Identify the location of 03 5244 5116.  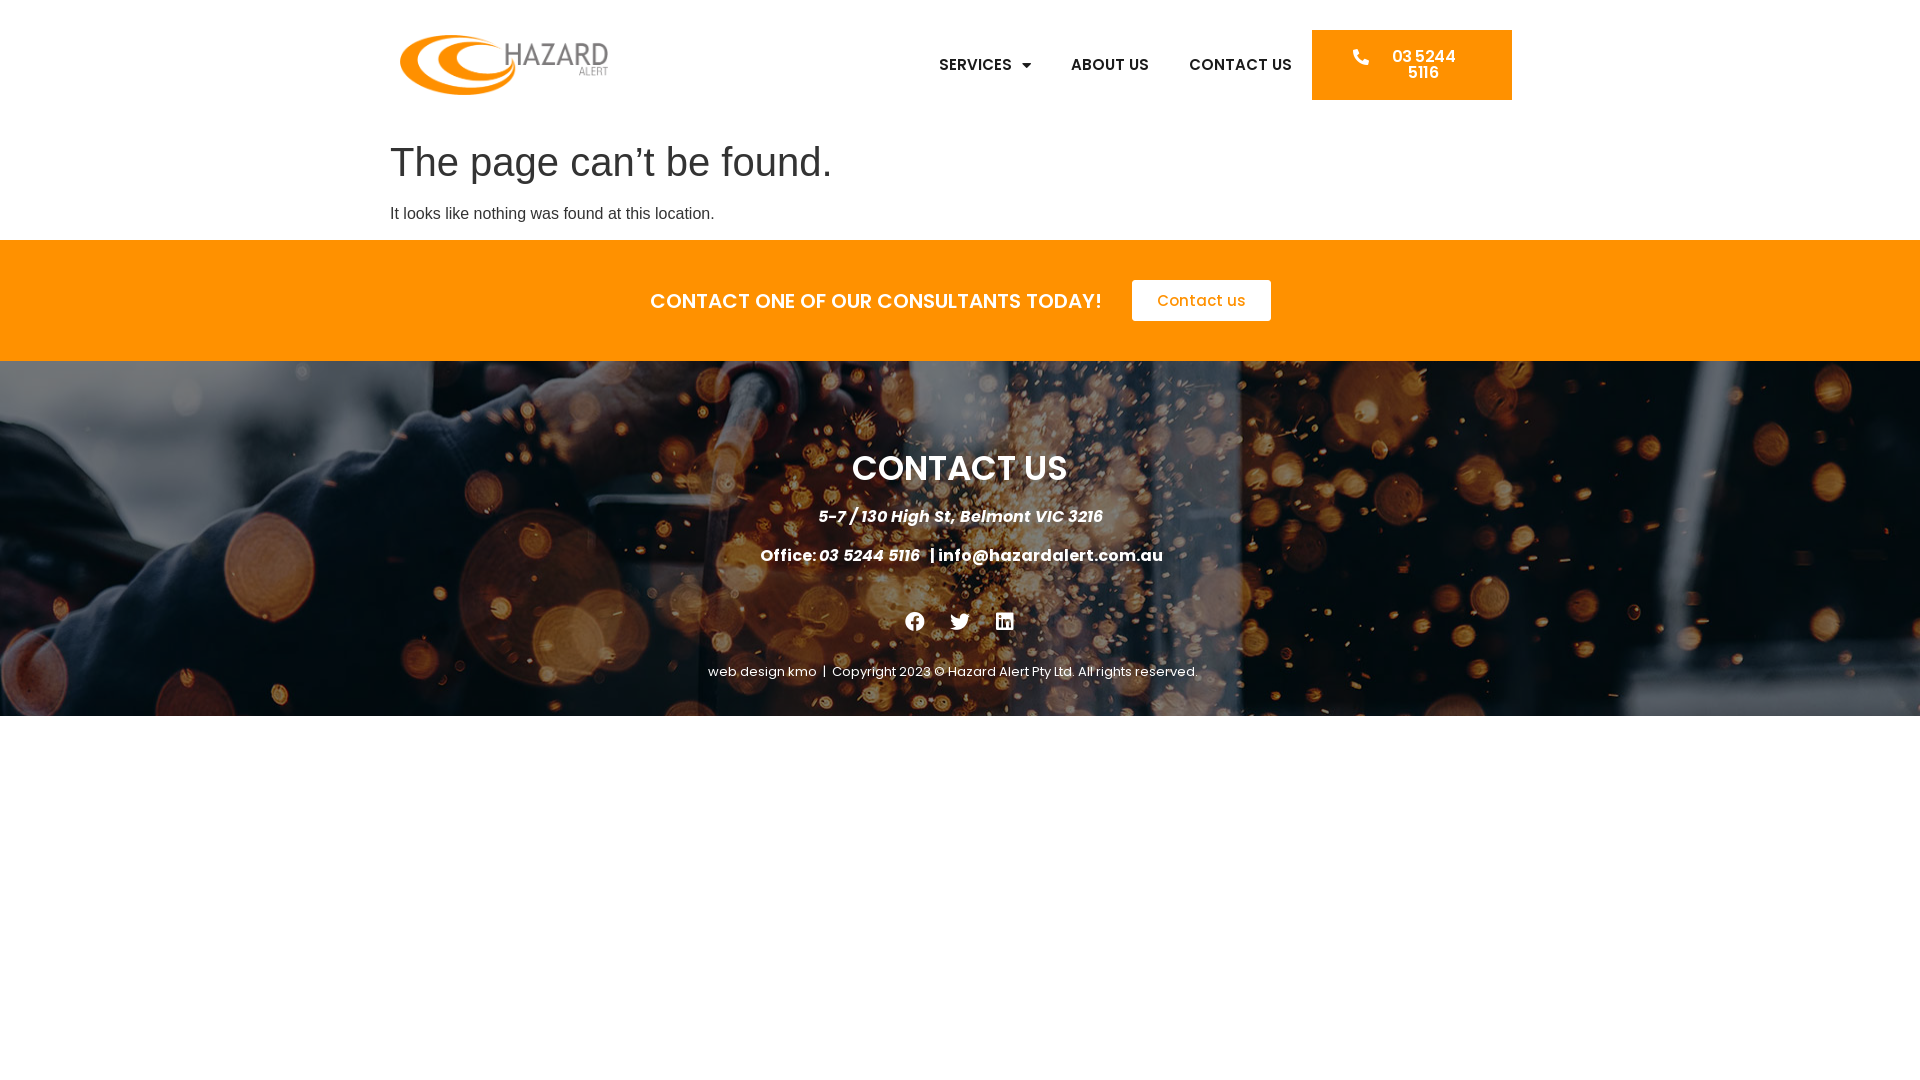
(1412, 65).